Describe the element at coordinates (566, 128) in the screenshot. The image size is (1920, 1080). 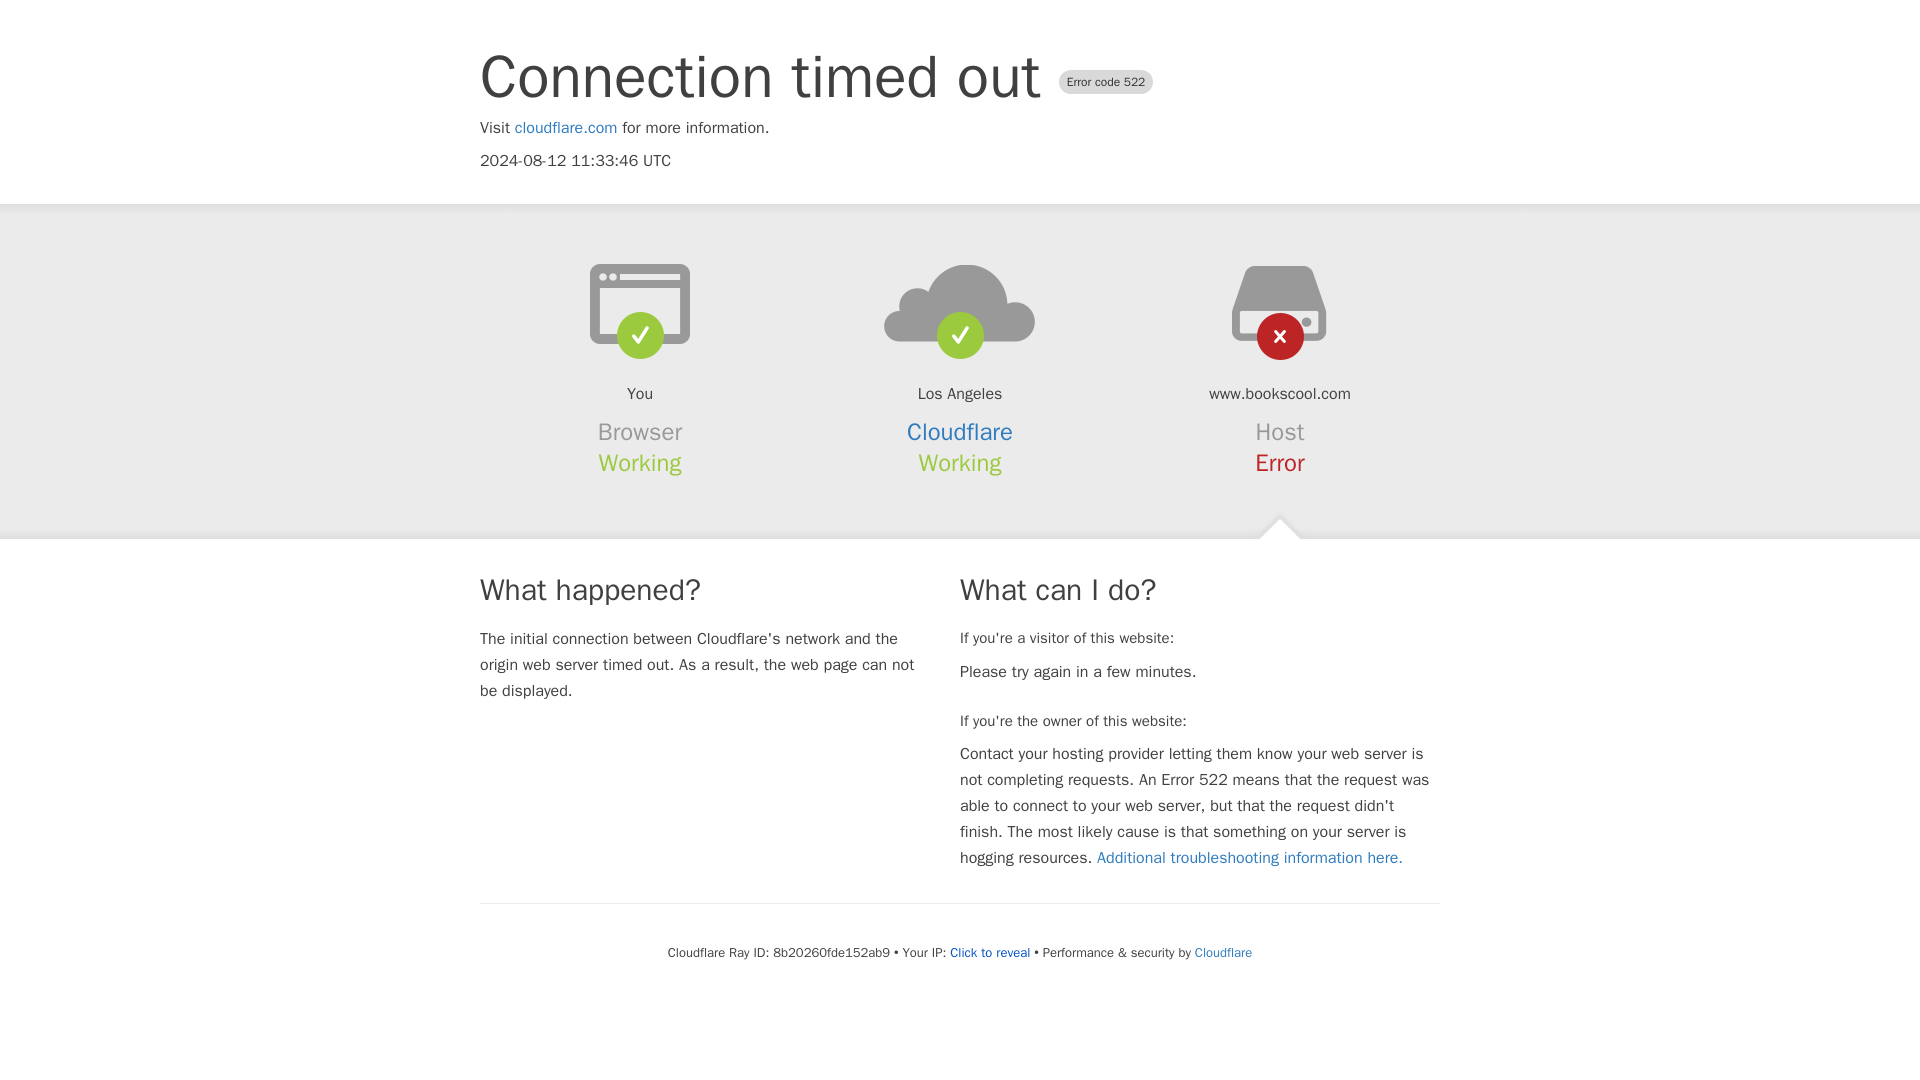
I see `cloudflare.com` at that location.